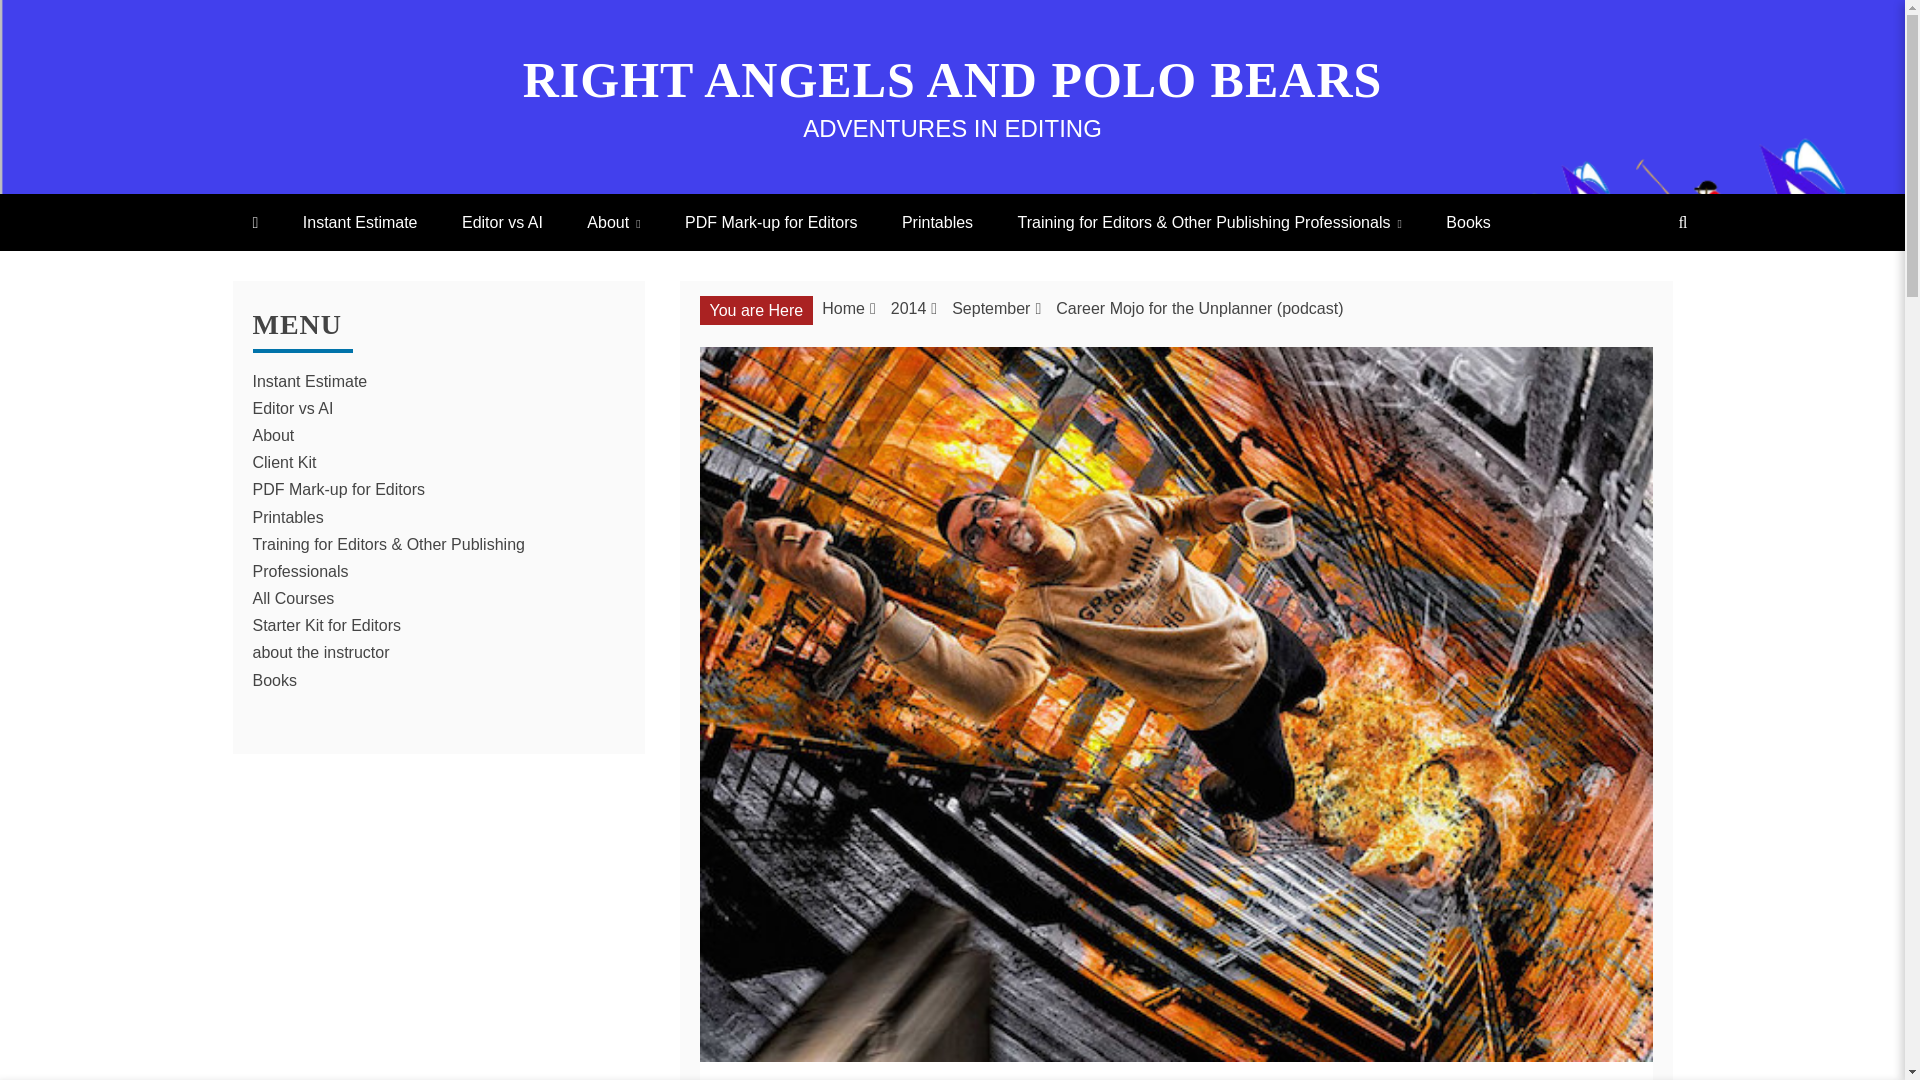 The width and height of the screenshot is (1920, 1080). Describe the element at coordinates (502, 222) in the screenshot. I see `Editor vs AI` at that location.